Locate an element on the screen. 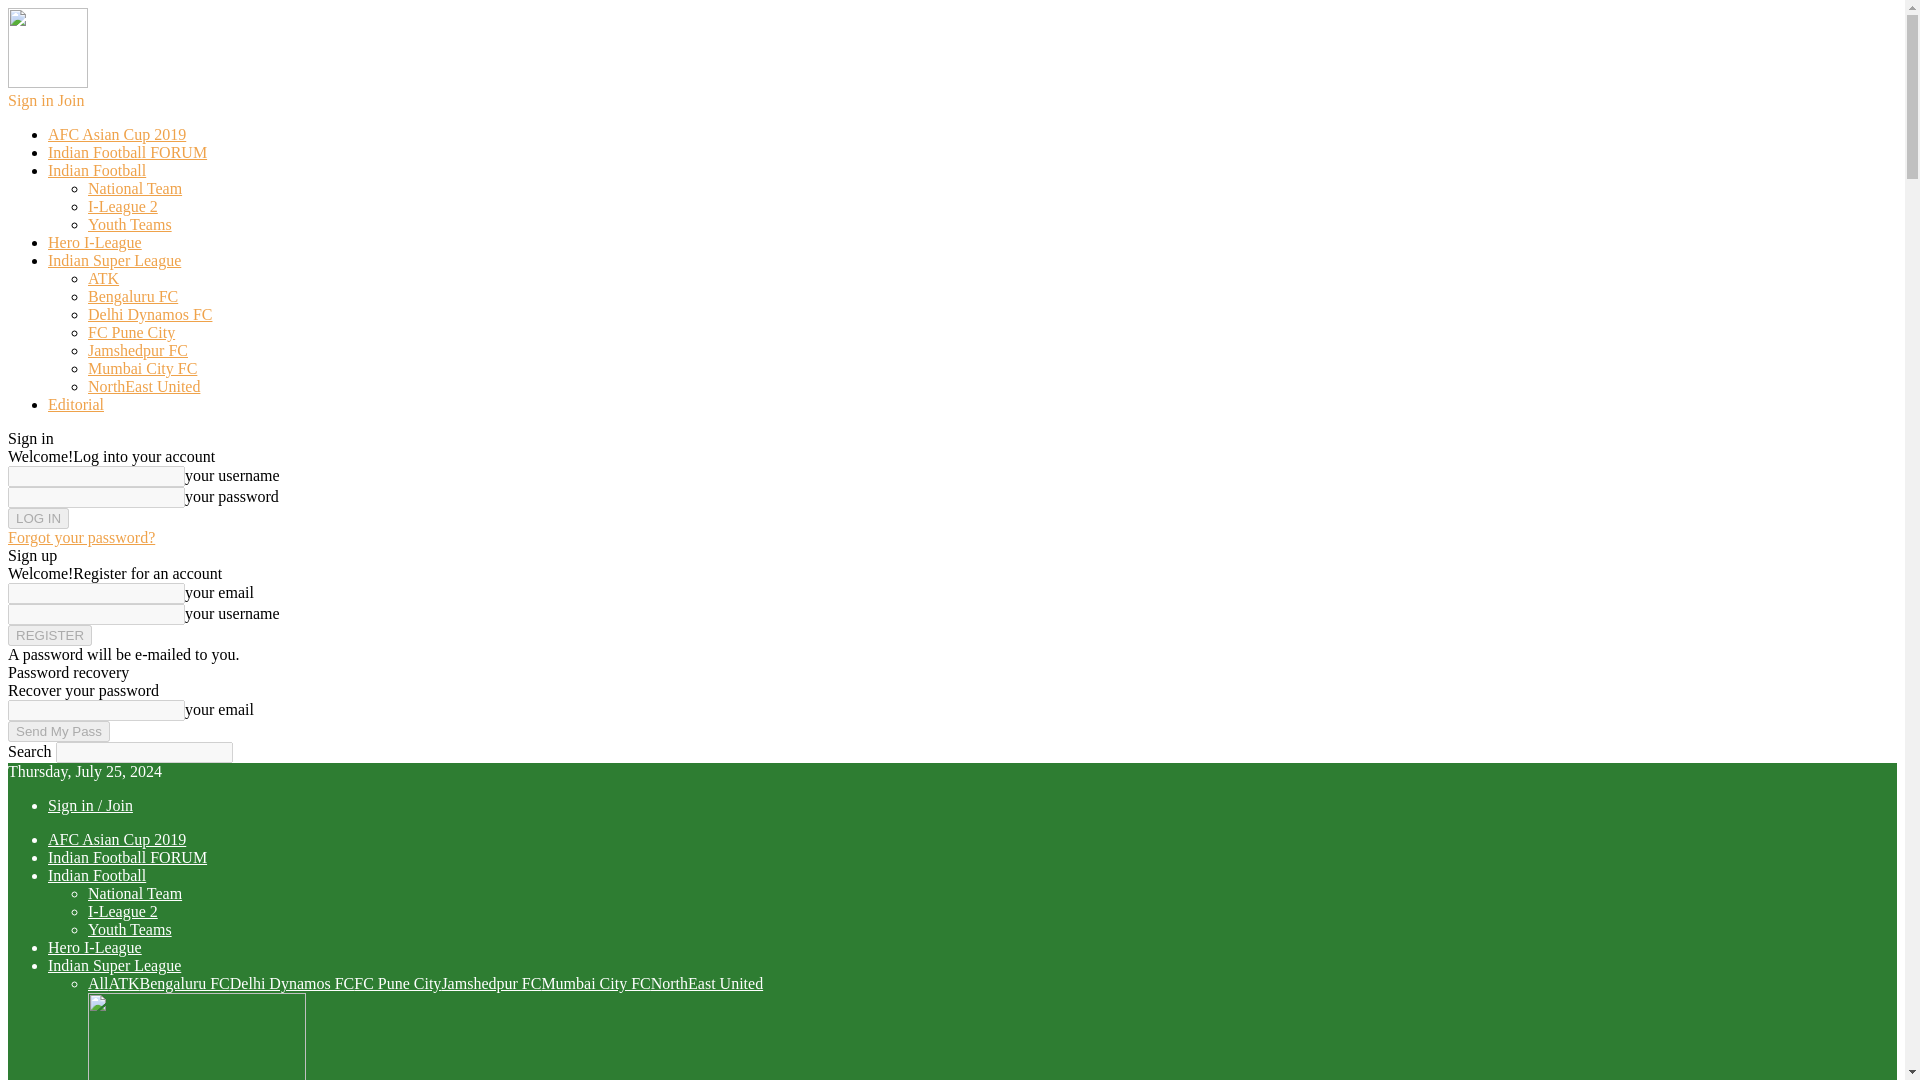  Indian Football FORUM is located at coordinates (128, 857).